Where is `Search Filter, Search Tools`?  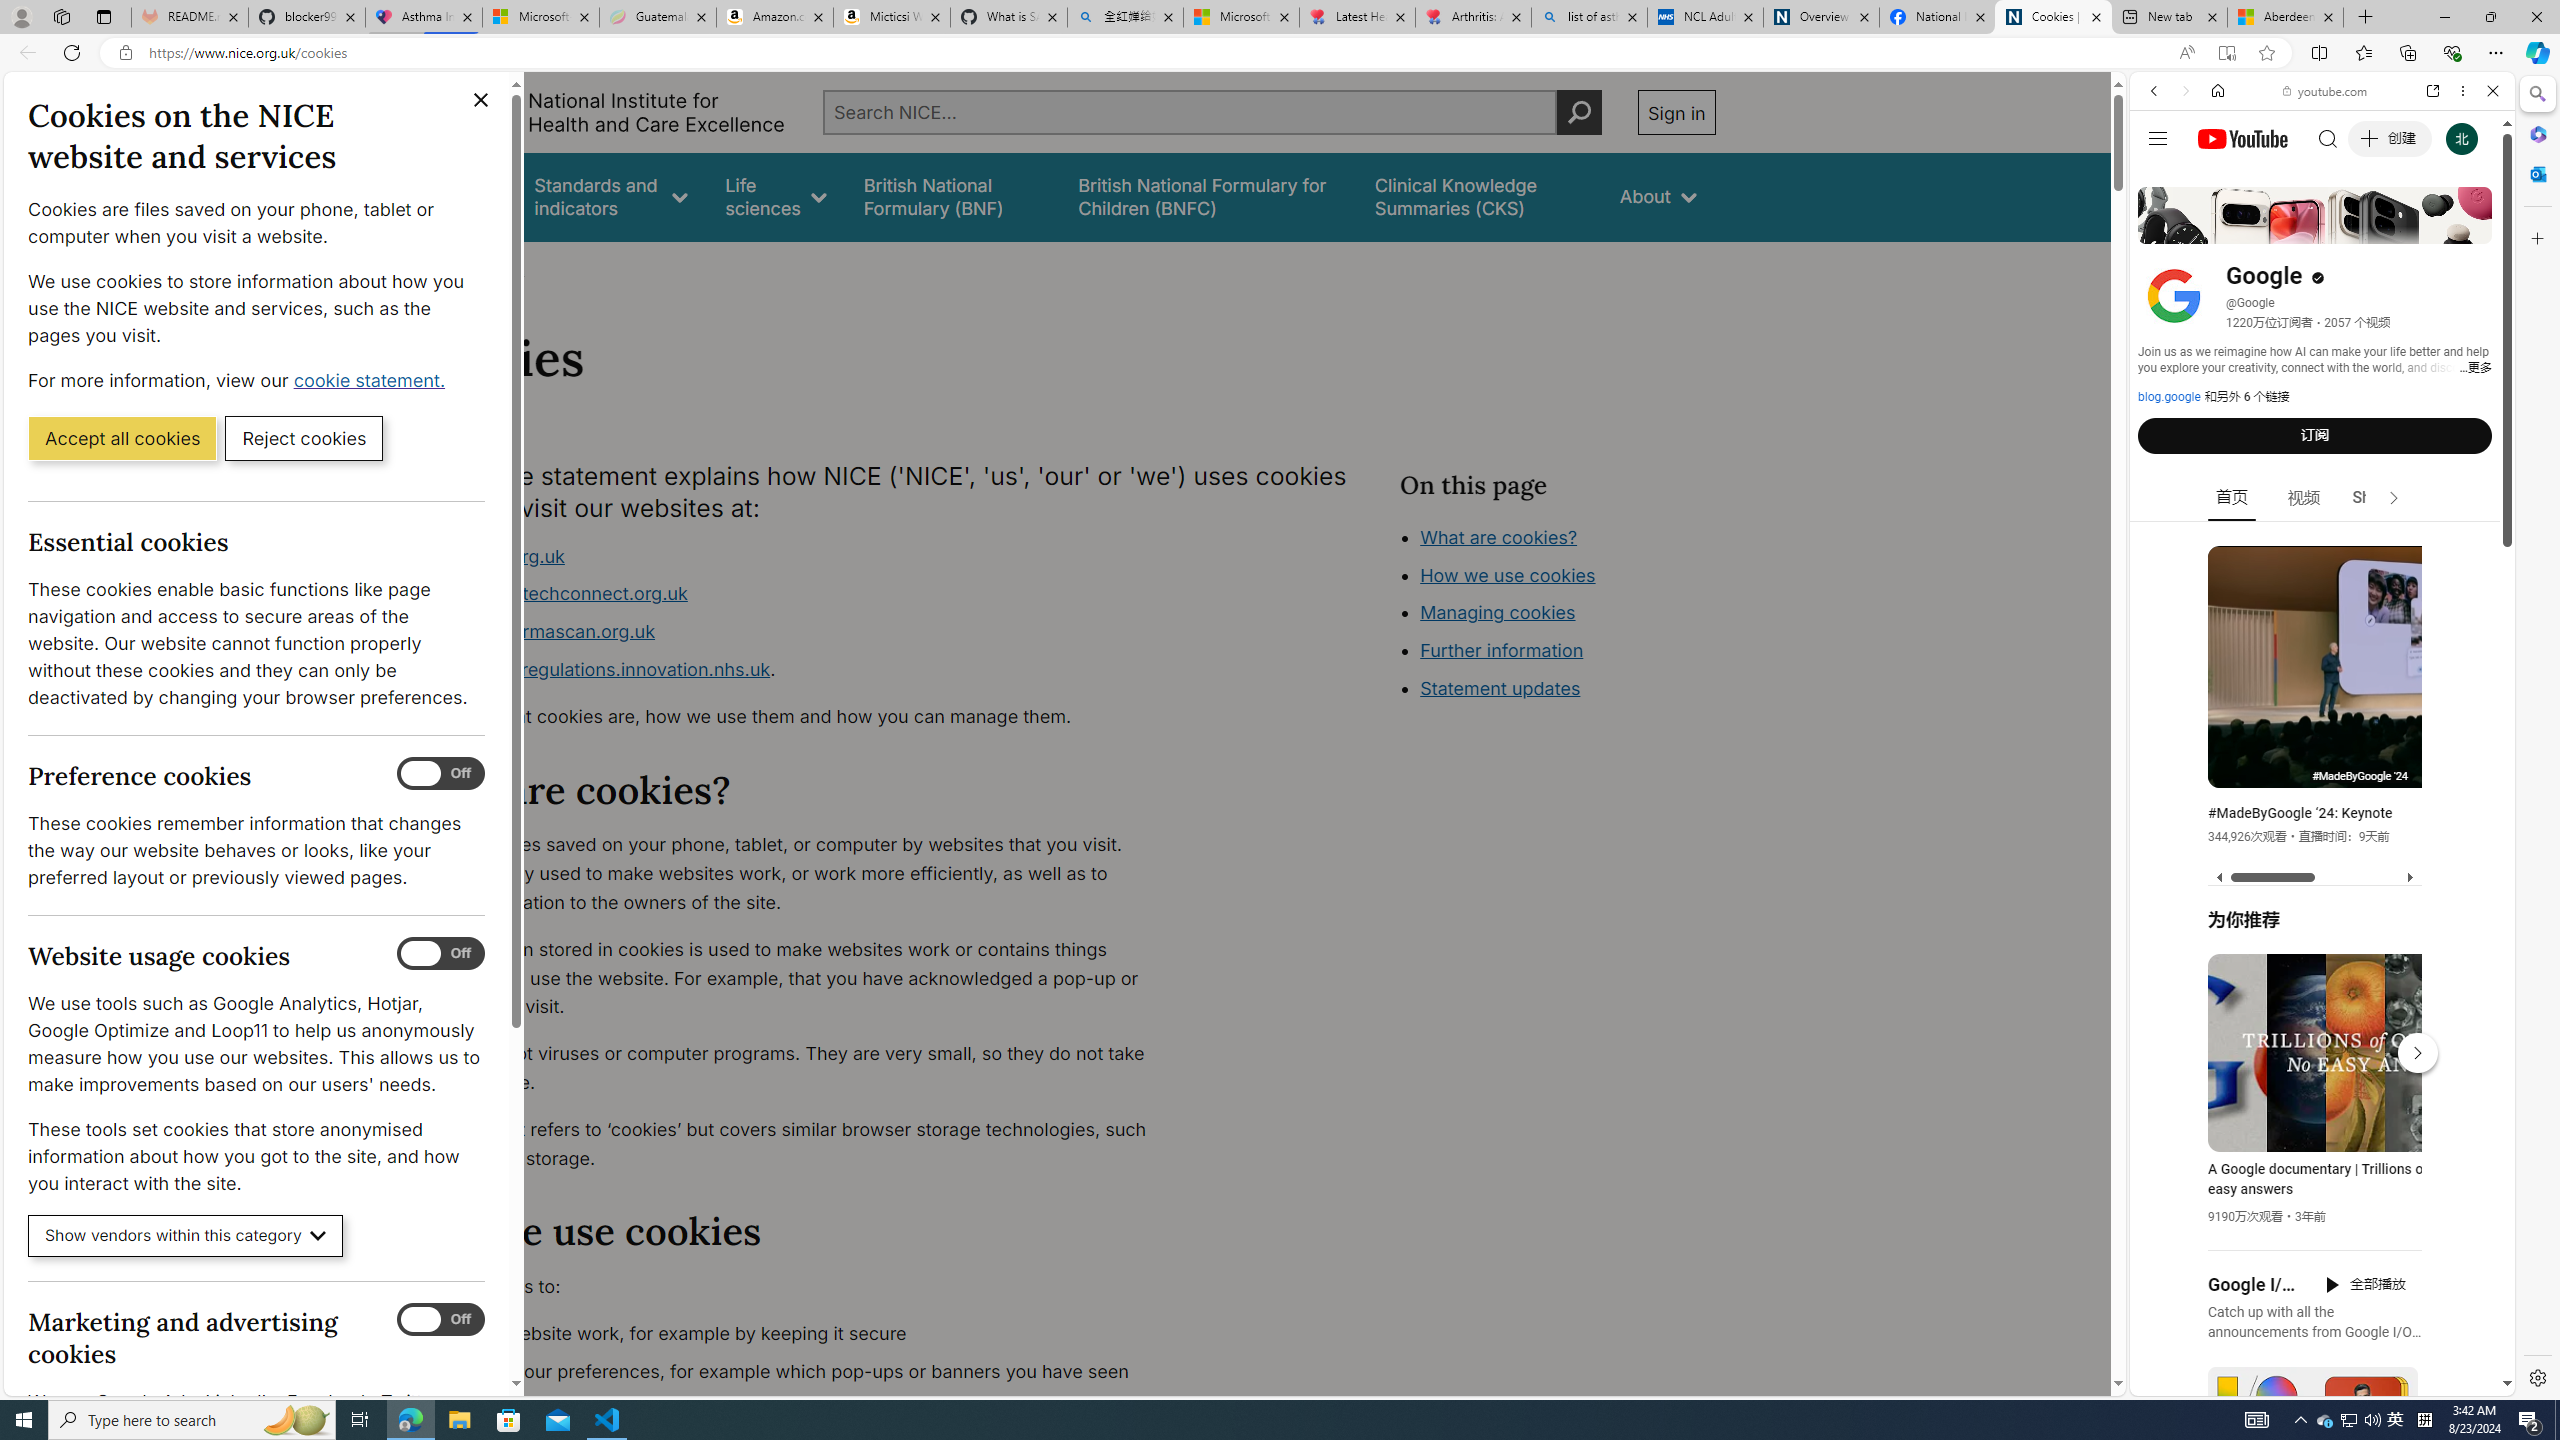
Search Filter, Search Tools is located at coordinates (2374, 228).